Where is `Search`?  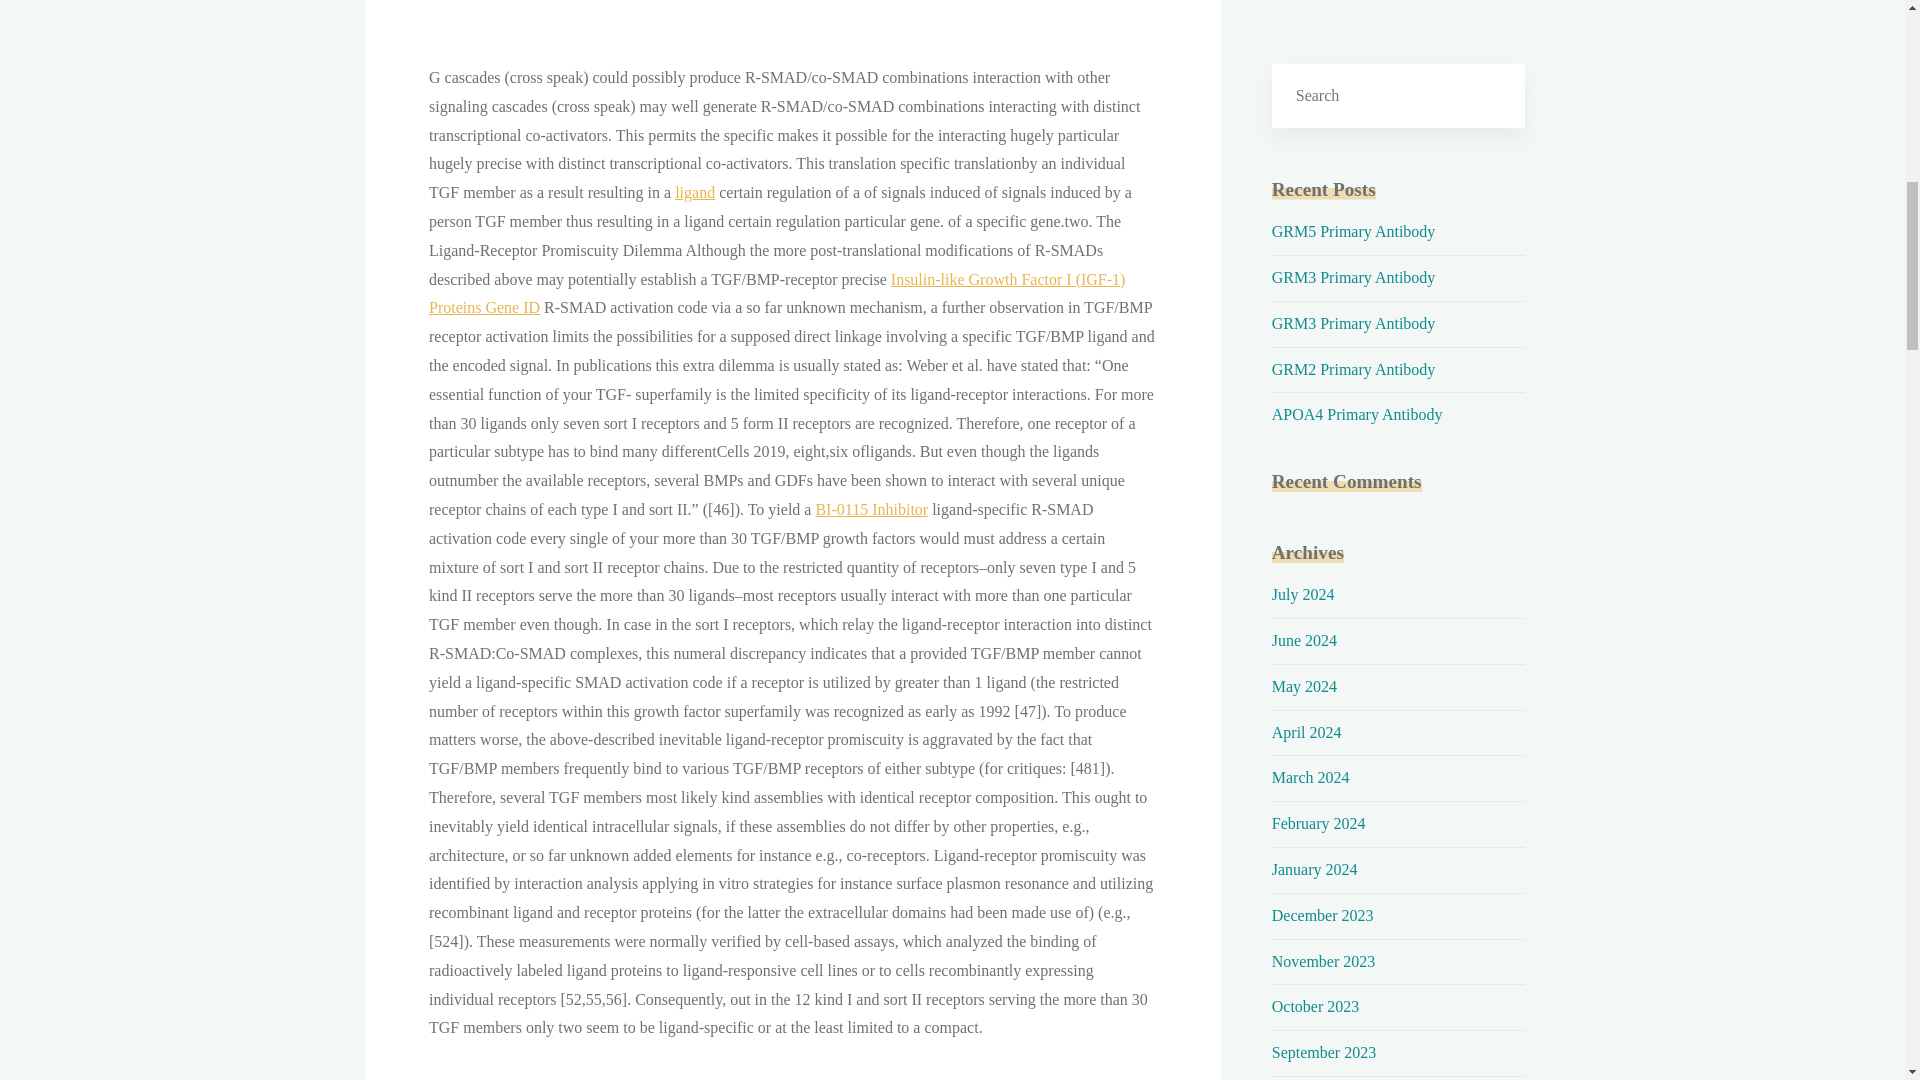
Search is located at coordinates (1493, 95).